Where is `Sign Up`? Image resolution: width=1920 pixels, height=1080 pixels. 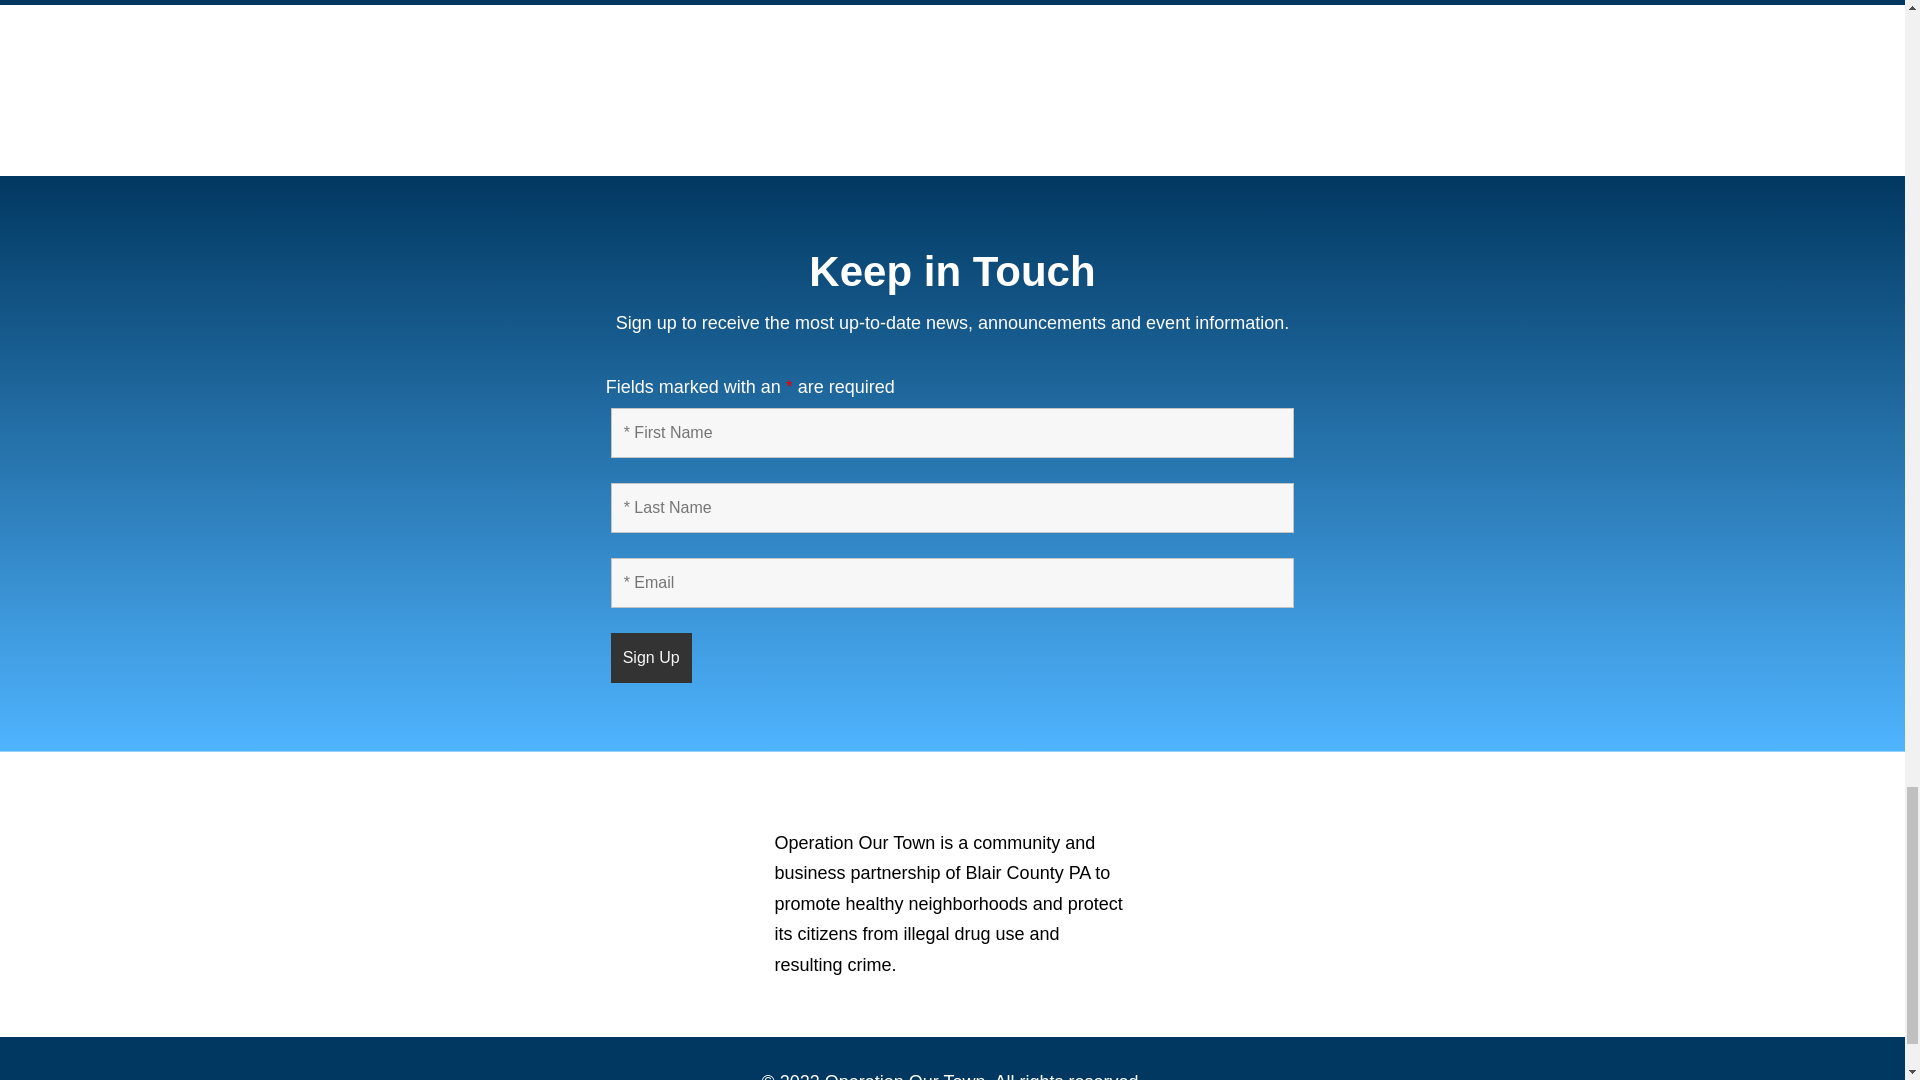 Sign Up is located at coordinates (650, 657).